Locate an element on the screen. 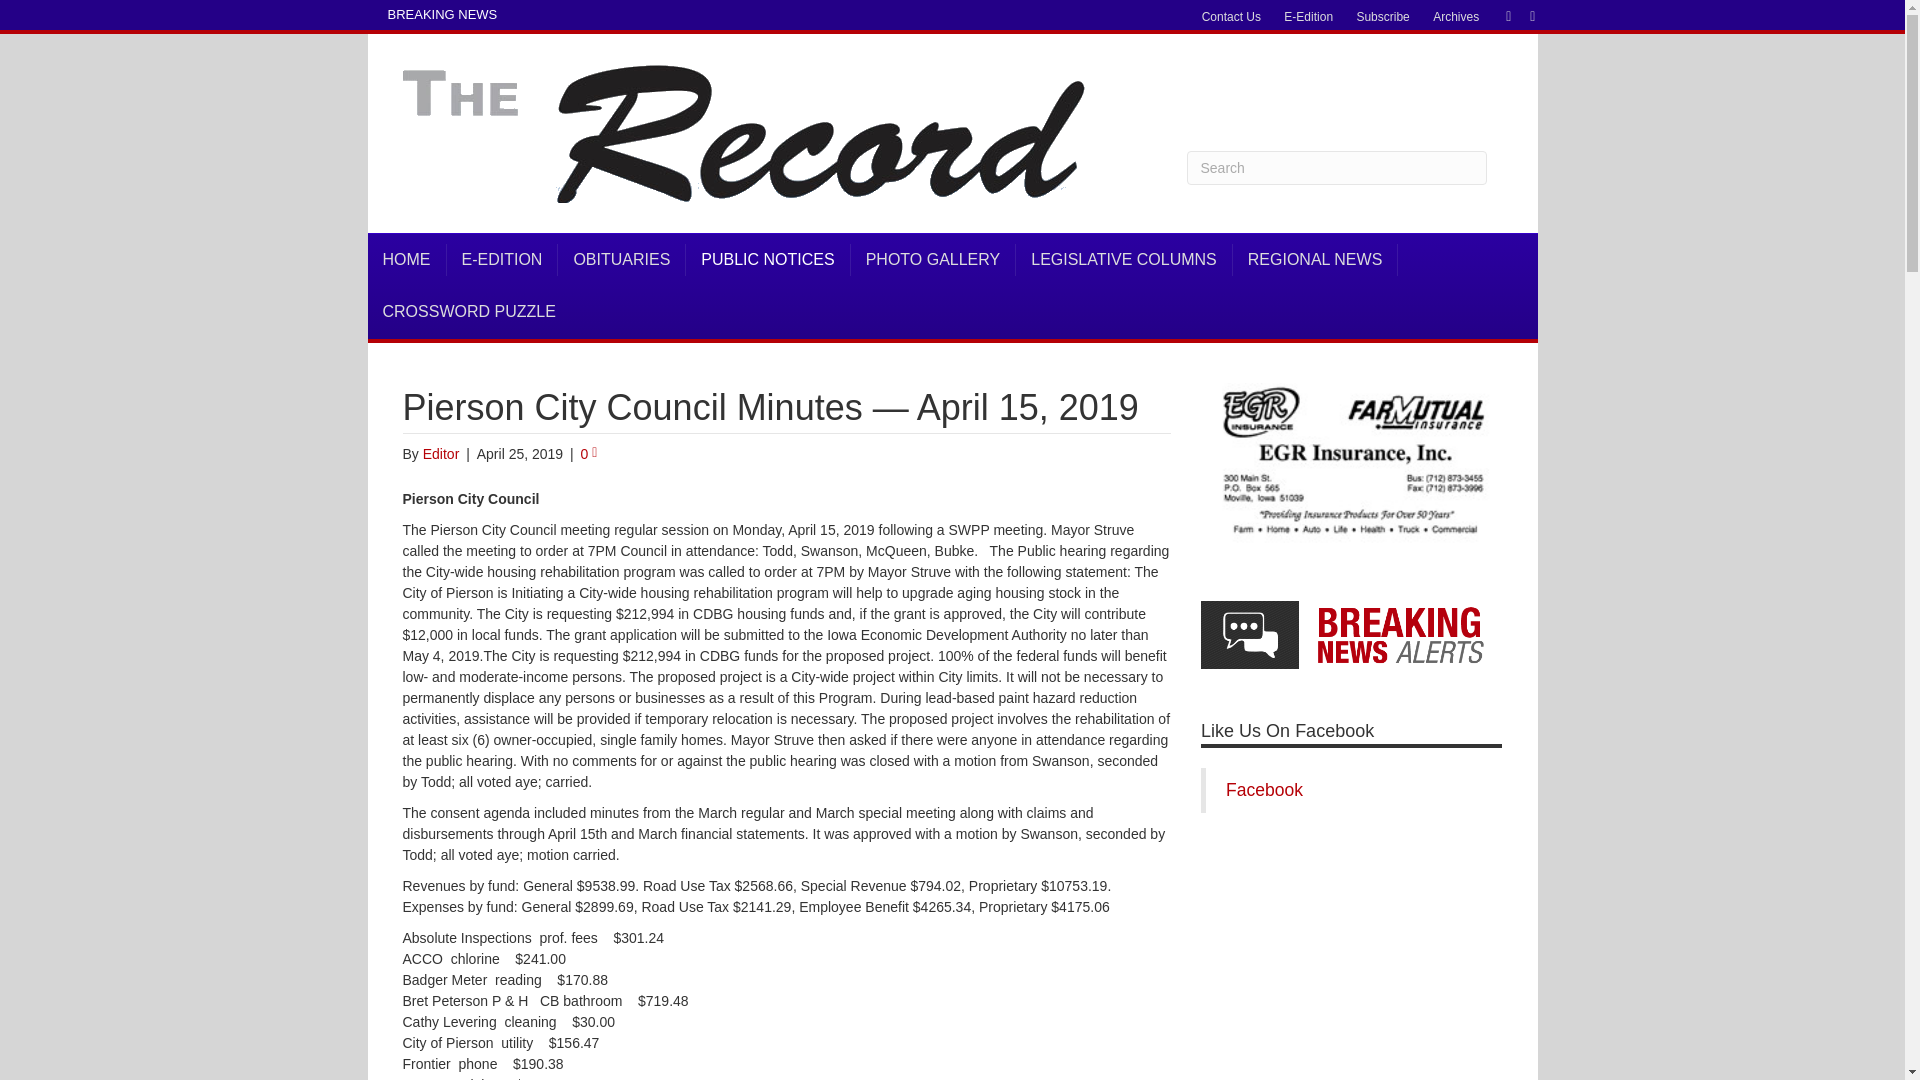 The width and height of the screenshot is (1920, 1080). 0 is located at coordinates (589, 454).